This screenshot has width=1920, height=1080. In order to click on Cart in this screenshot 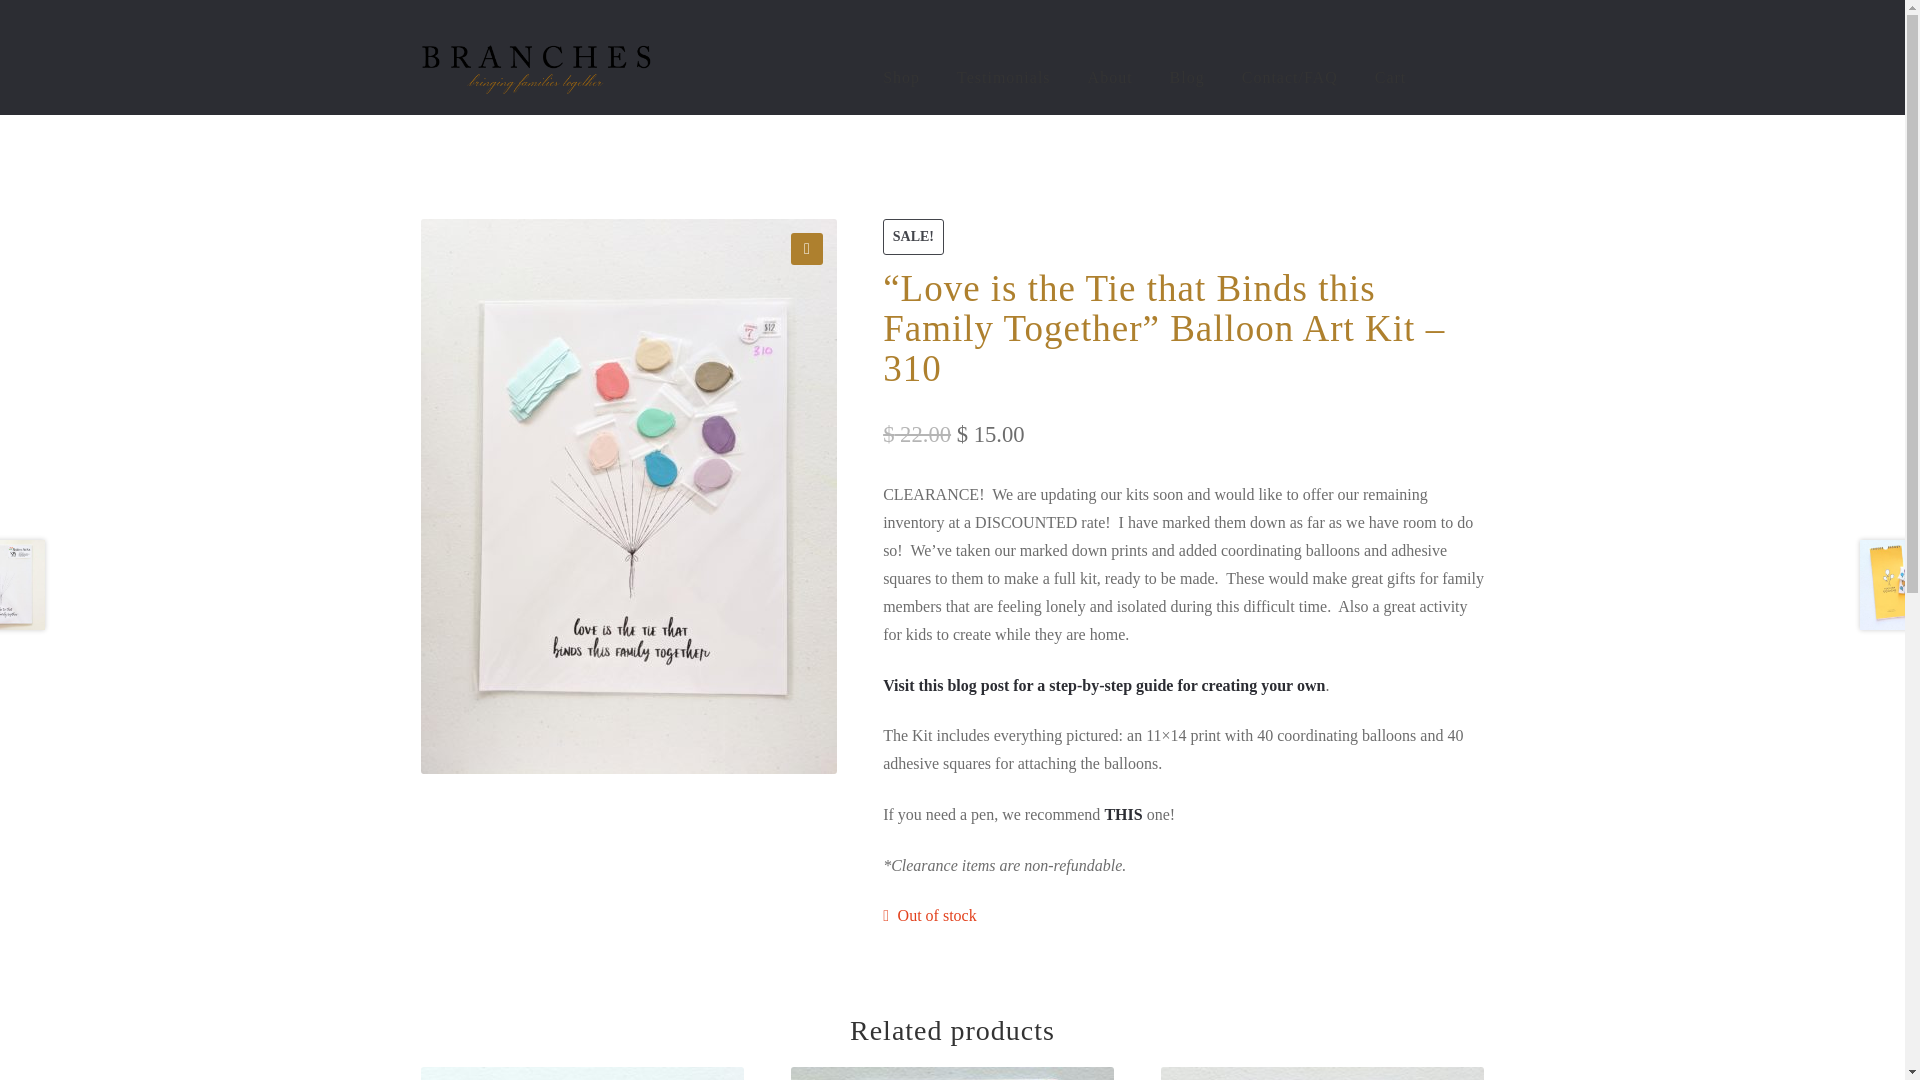, I will do `click(1390, 78)`.